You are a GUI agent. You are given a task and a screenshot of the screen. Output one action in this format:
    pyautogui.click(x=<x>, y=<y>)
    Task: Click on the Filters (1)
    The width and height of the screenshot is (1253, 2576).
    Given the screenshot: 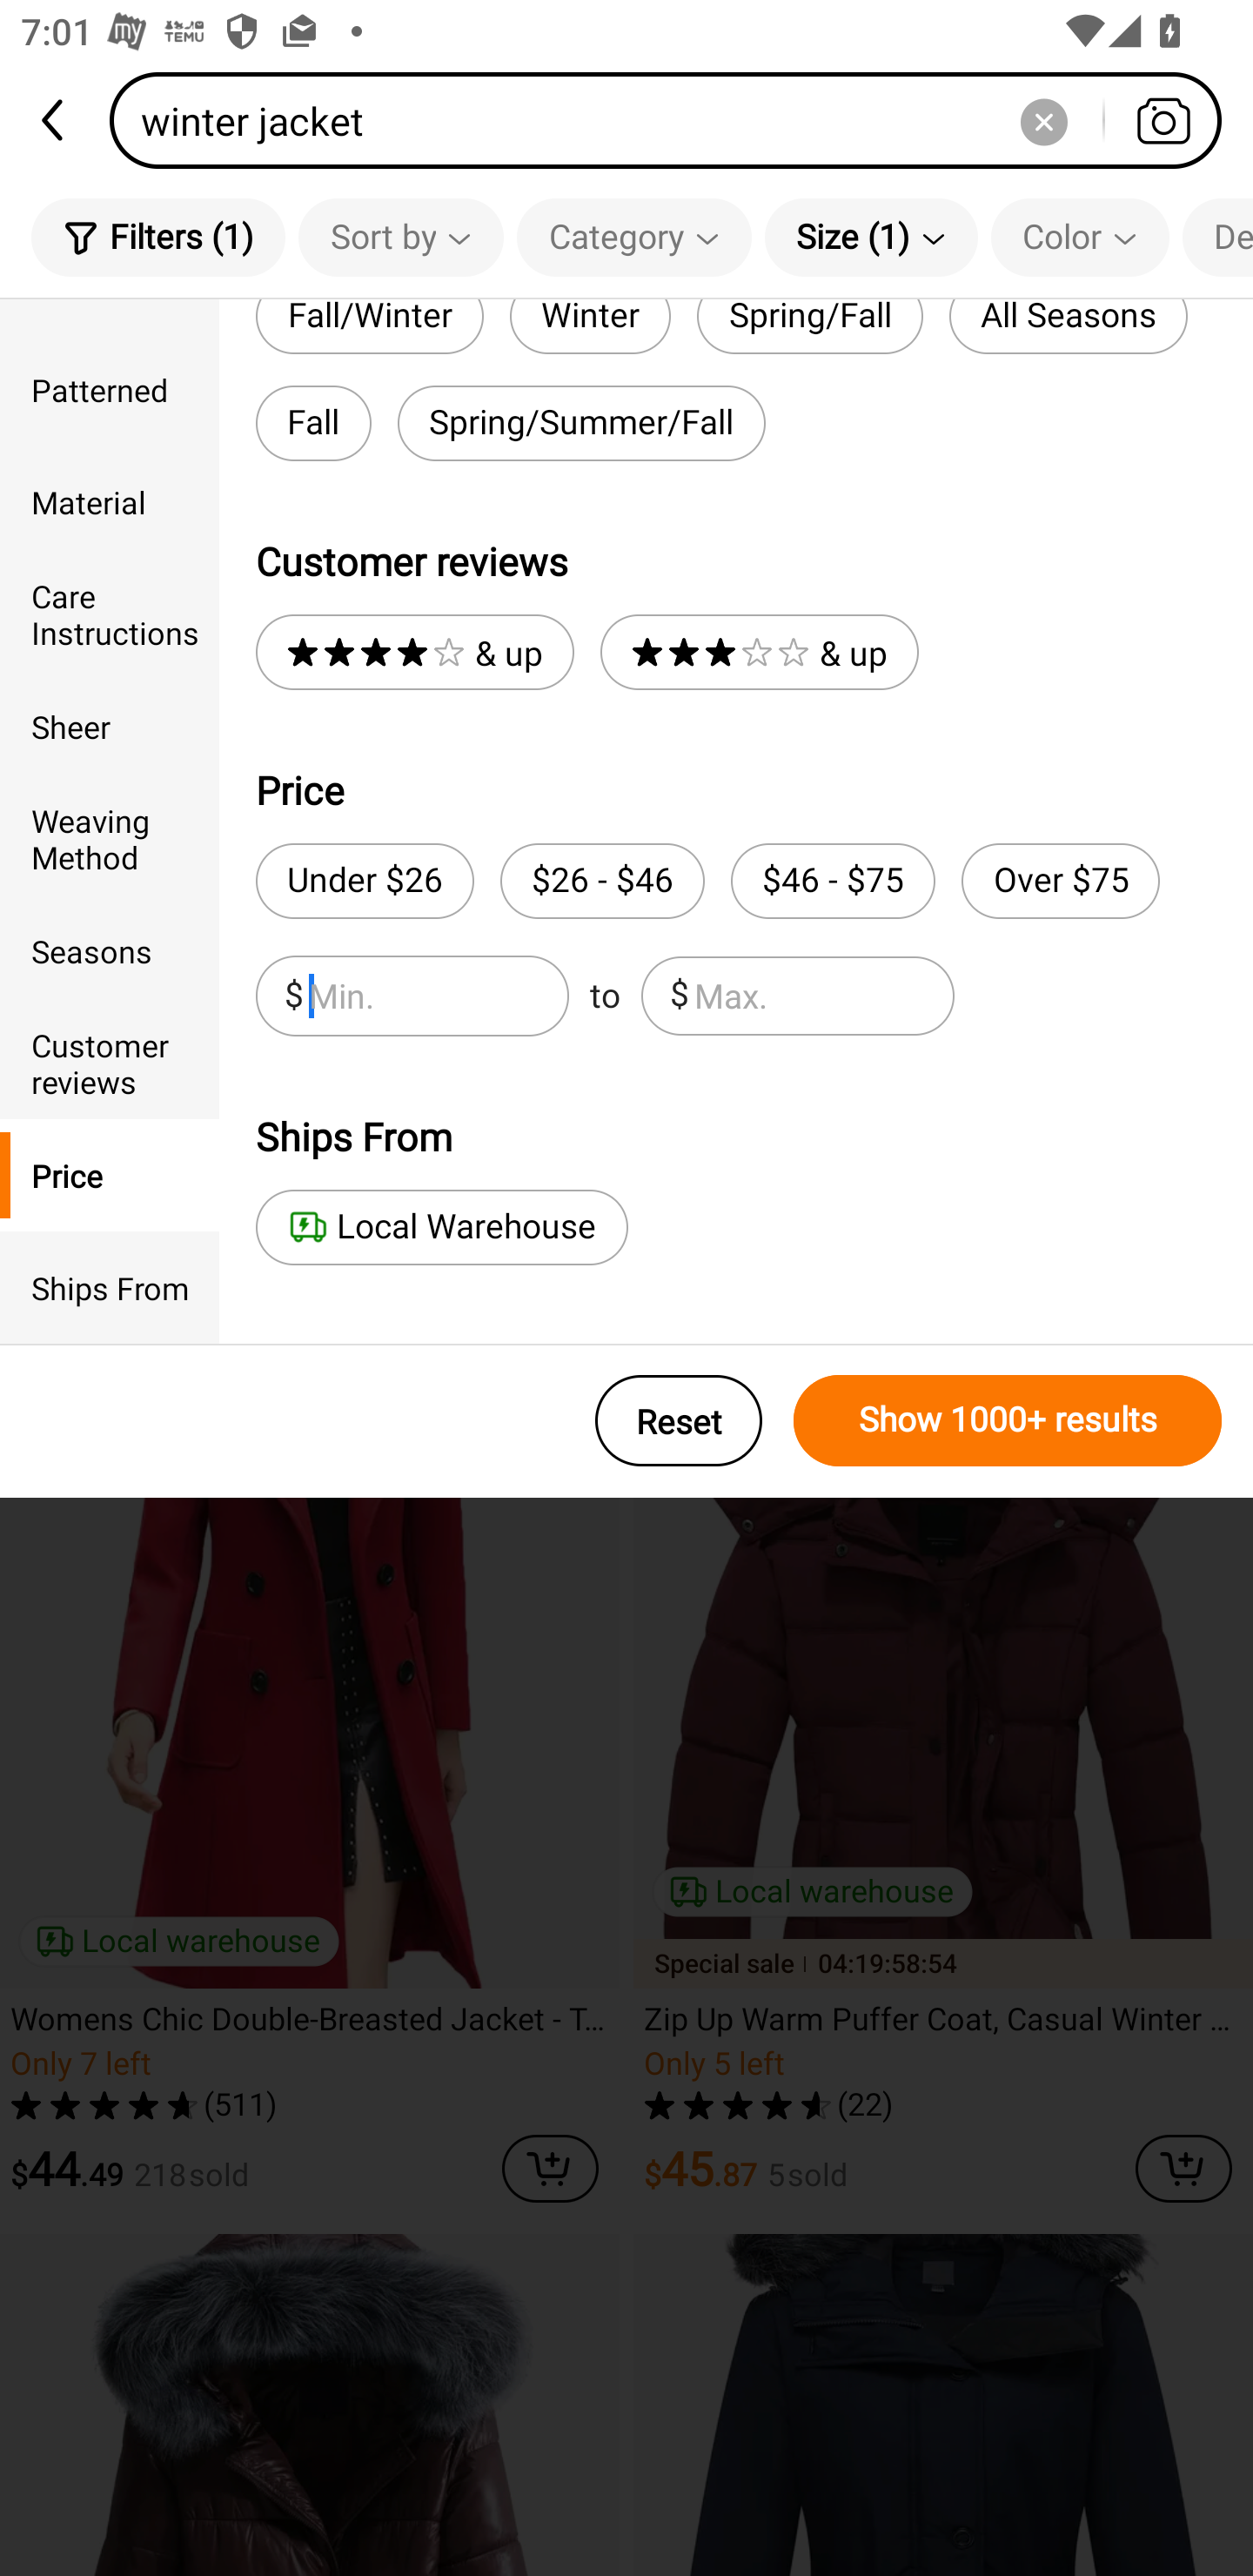 What is the action you would take?
    pyautogui.click(x=158, y=237)
    